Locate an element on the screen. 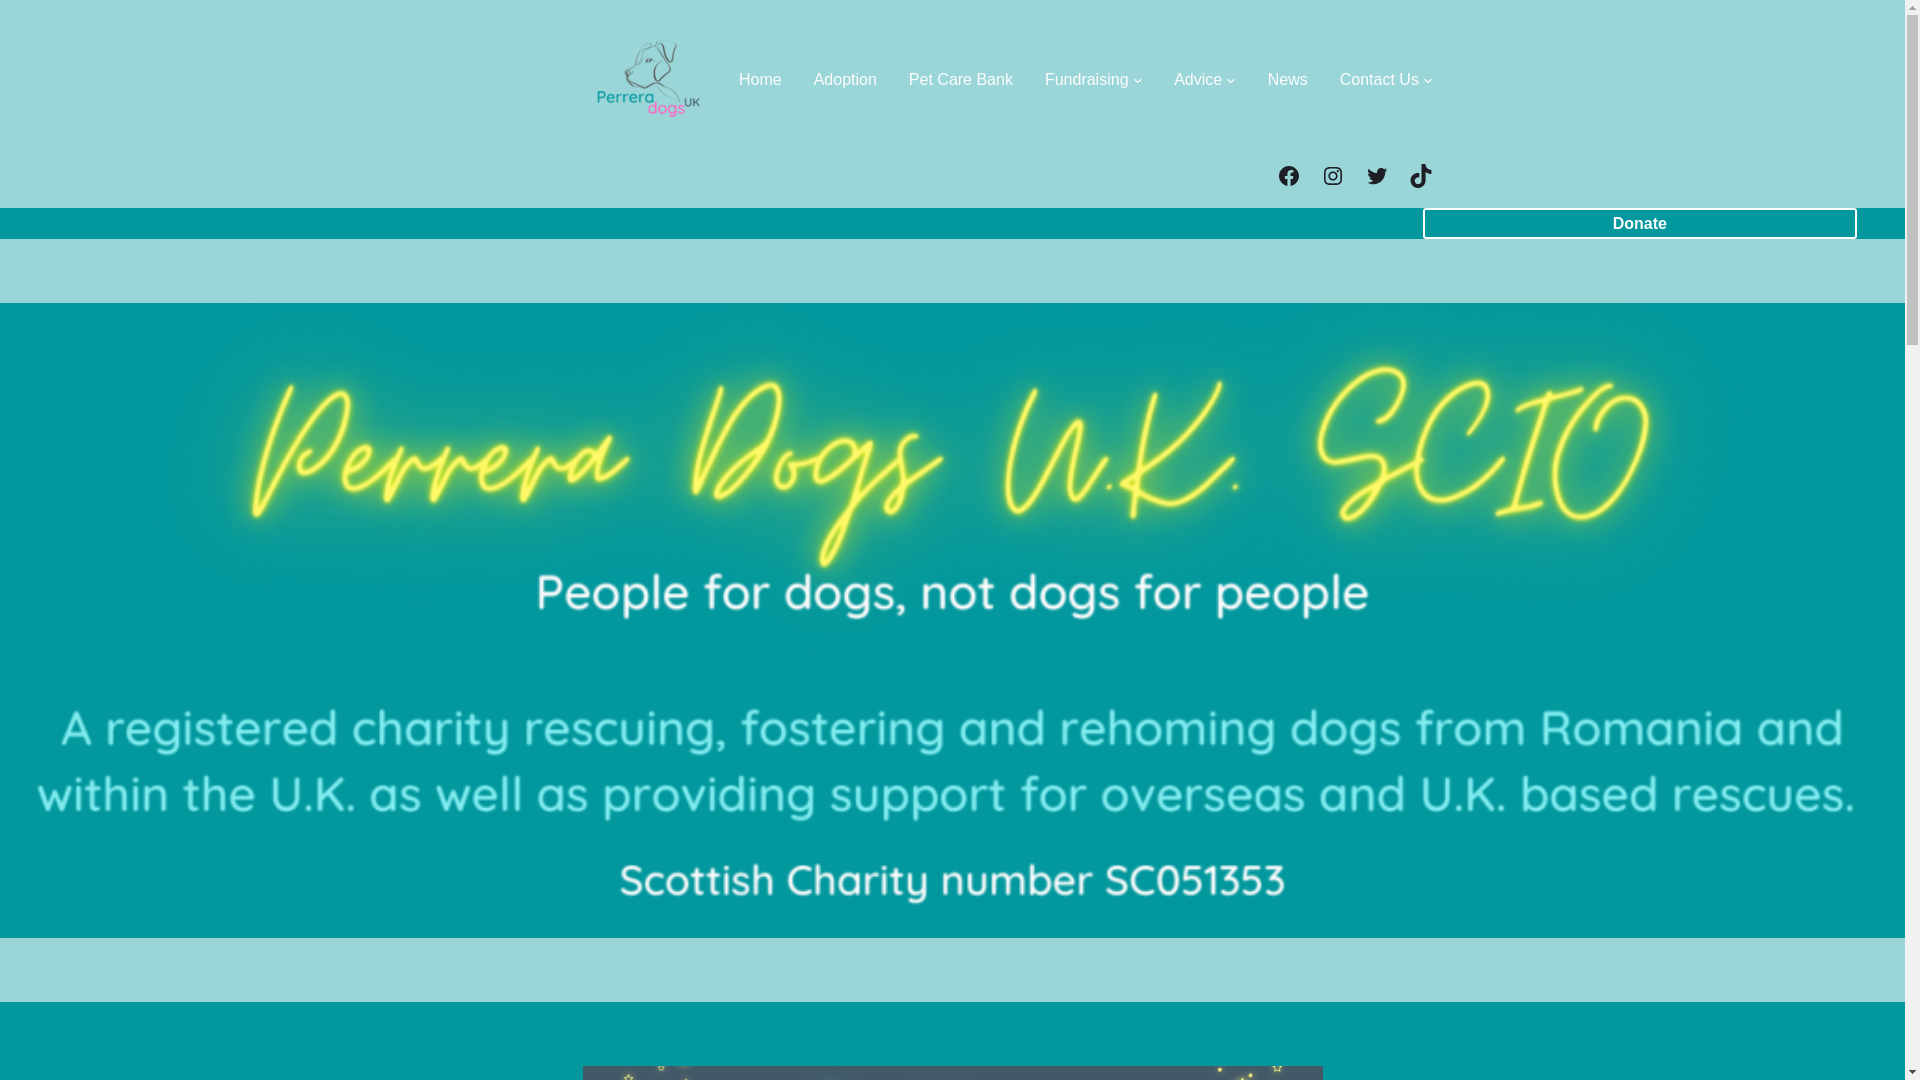 The height and width of the screenshot is (1080, 1920). Advice is located at coordinates (1197, 78).